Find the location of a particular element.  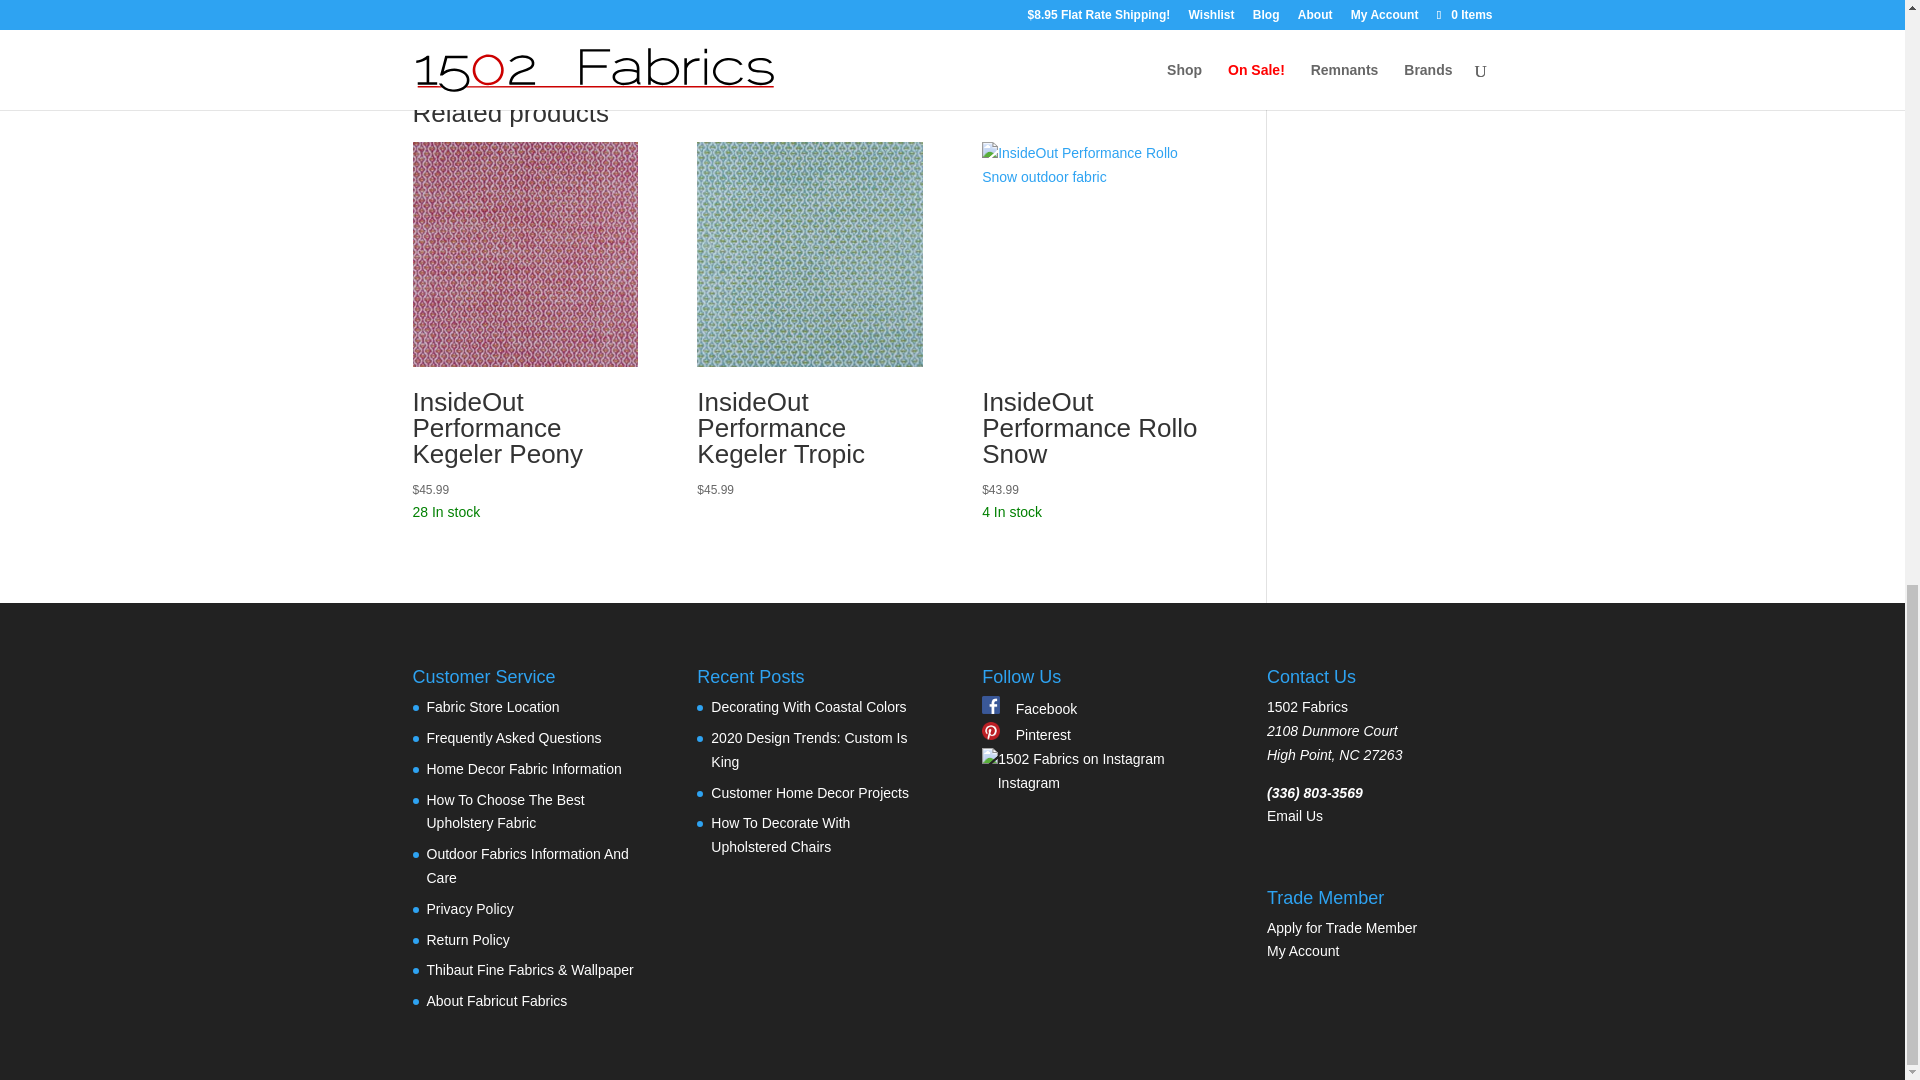

Privacy Policy is located at coordinates (469, 908).